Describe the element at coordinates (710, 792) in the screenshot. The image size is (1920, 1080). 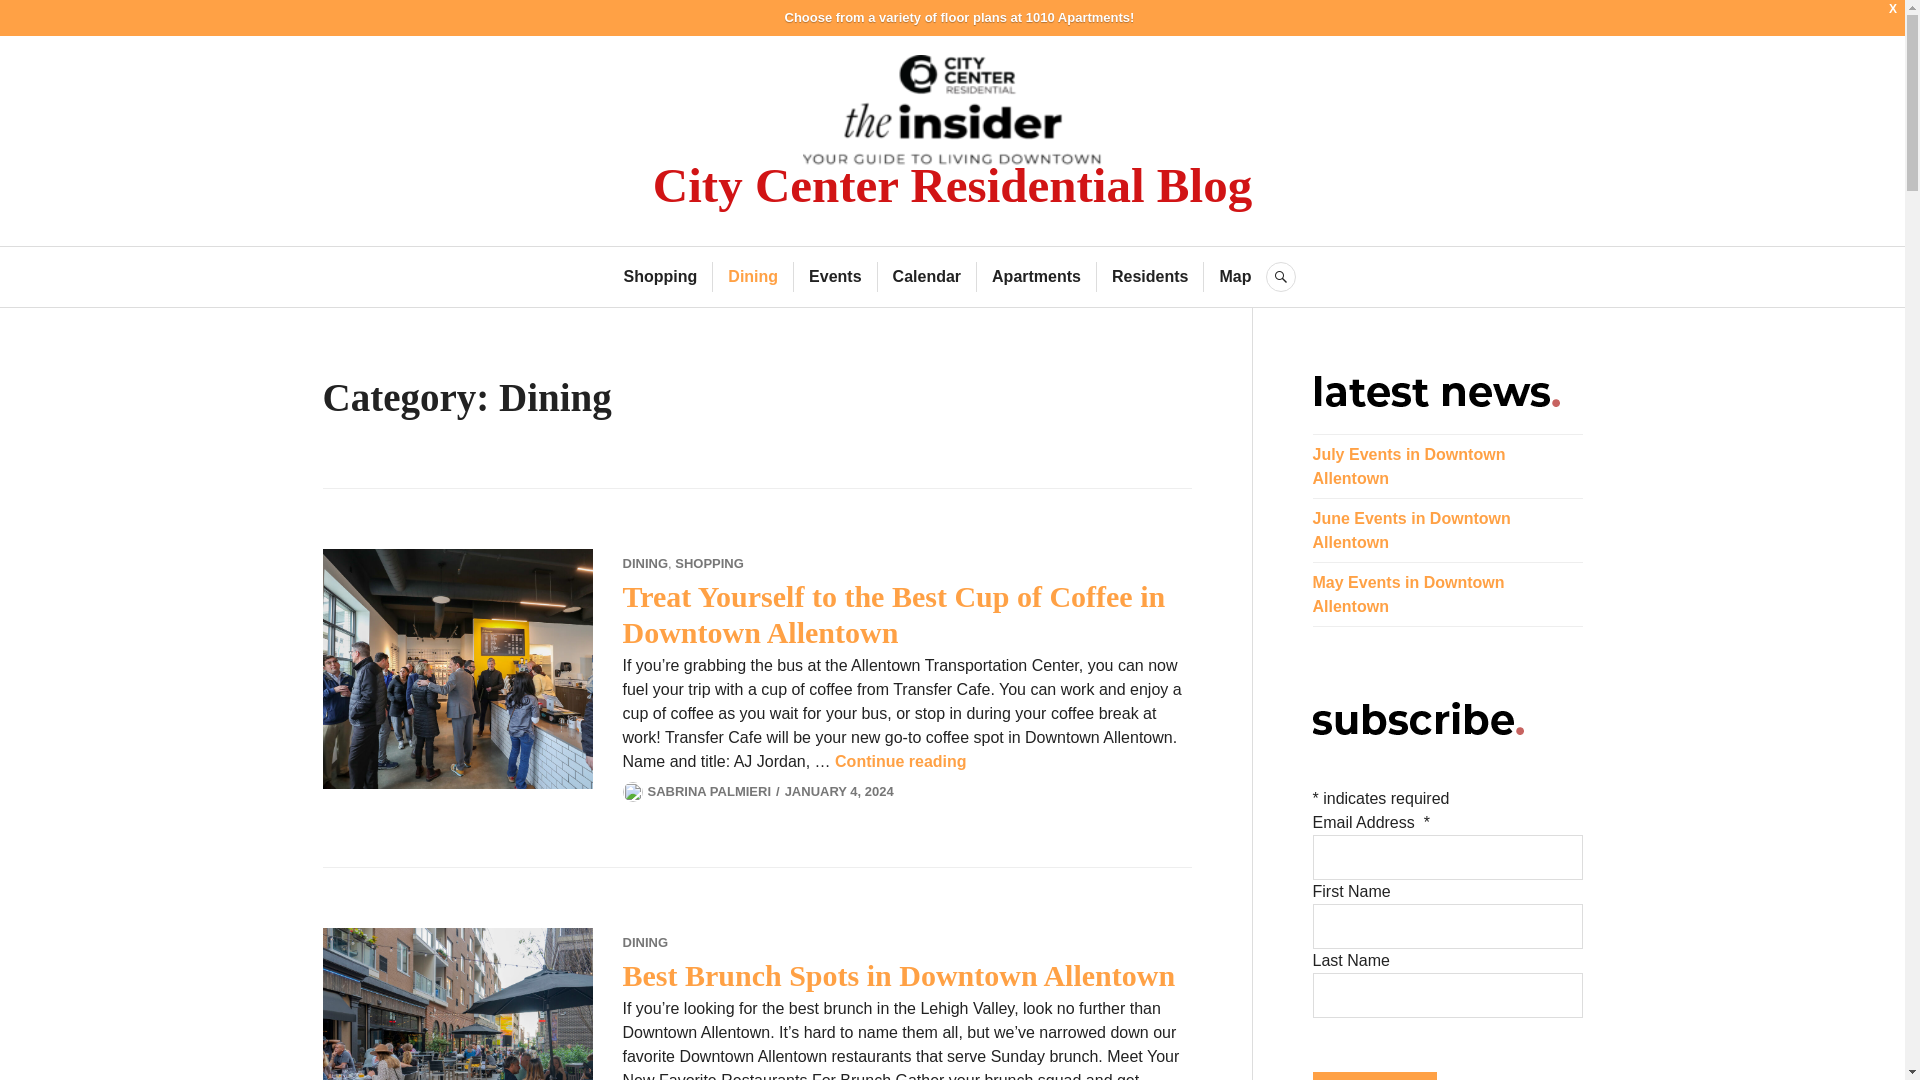
I see `SABRINA PALMIERI` at that location.